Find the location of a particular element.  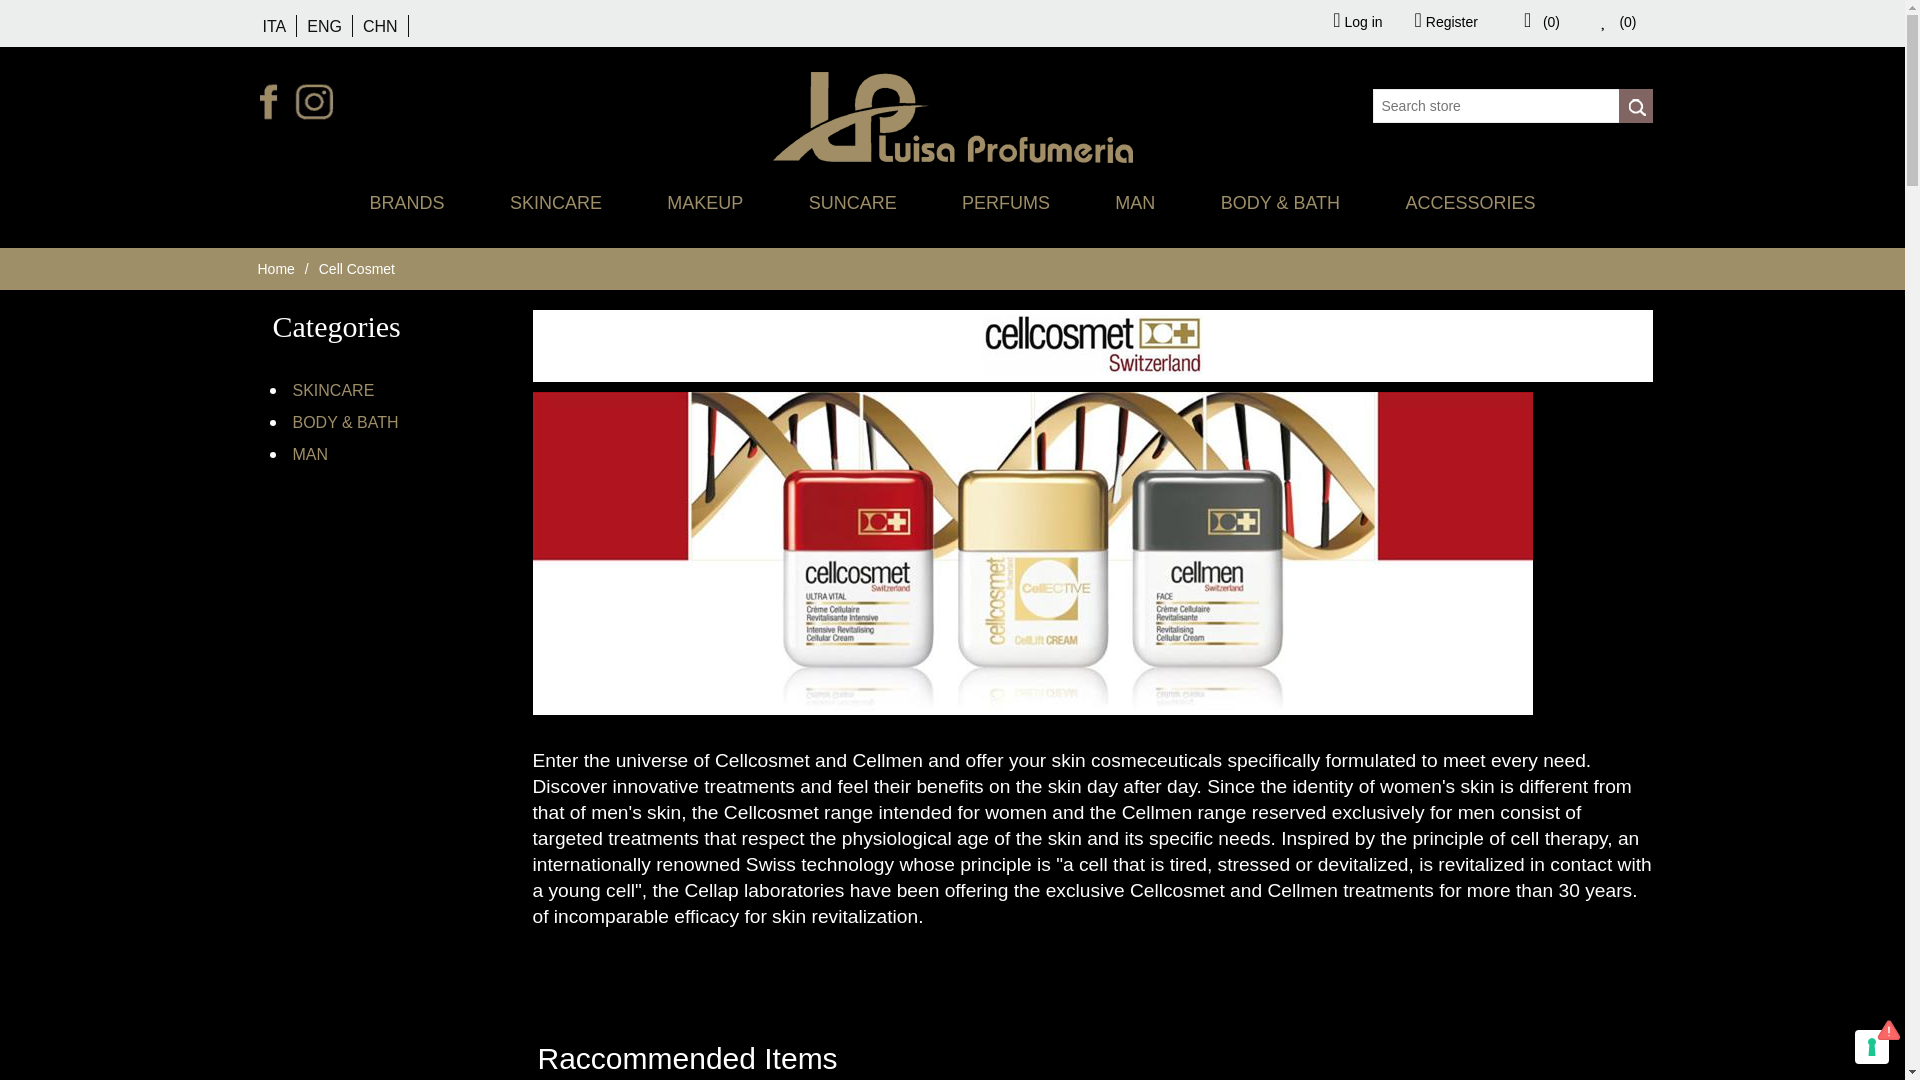

ITA is located at coordinates (274, 26).